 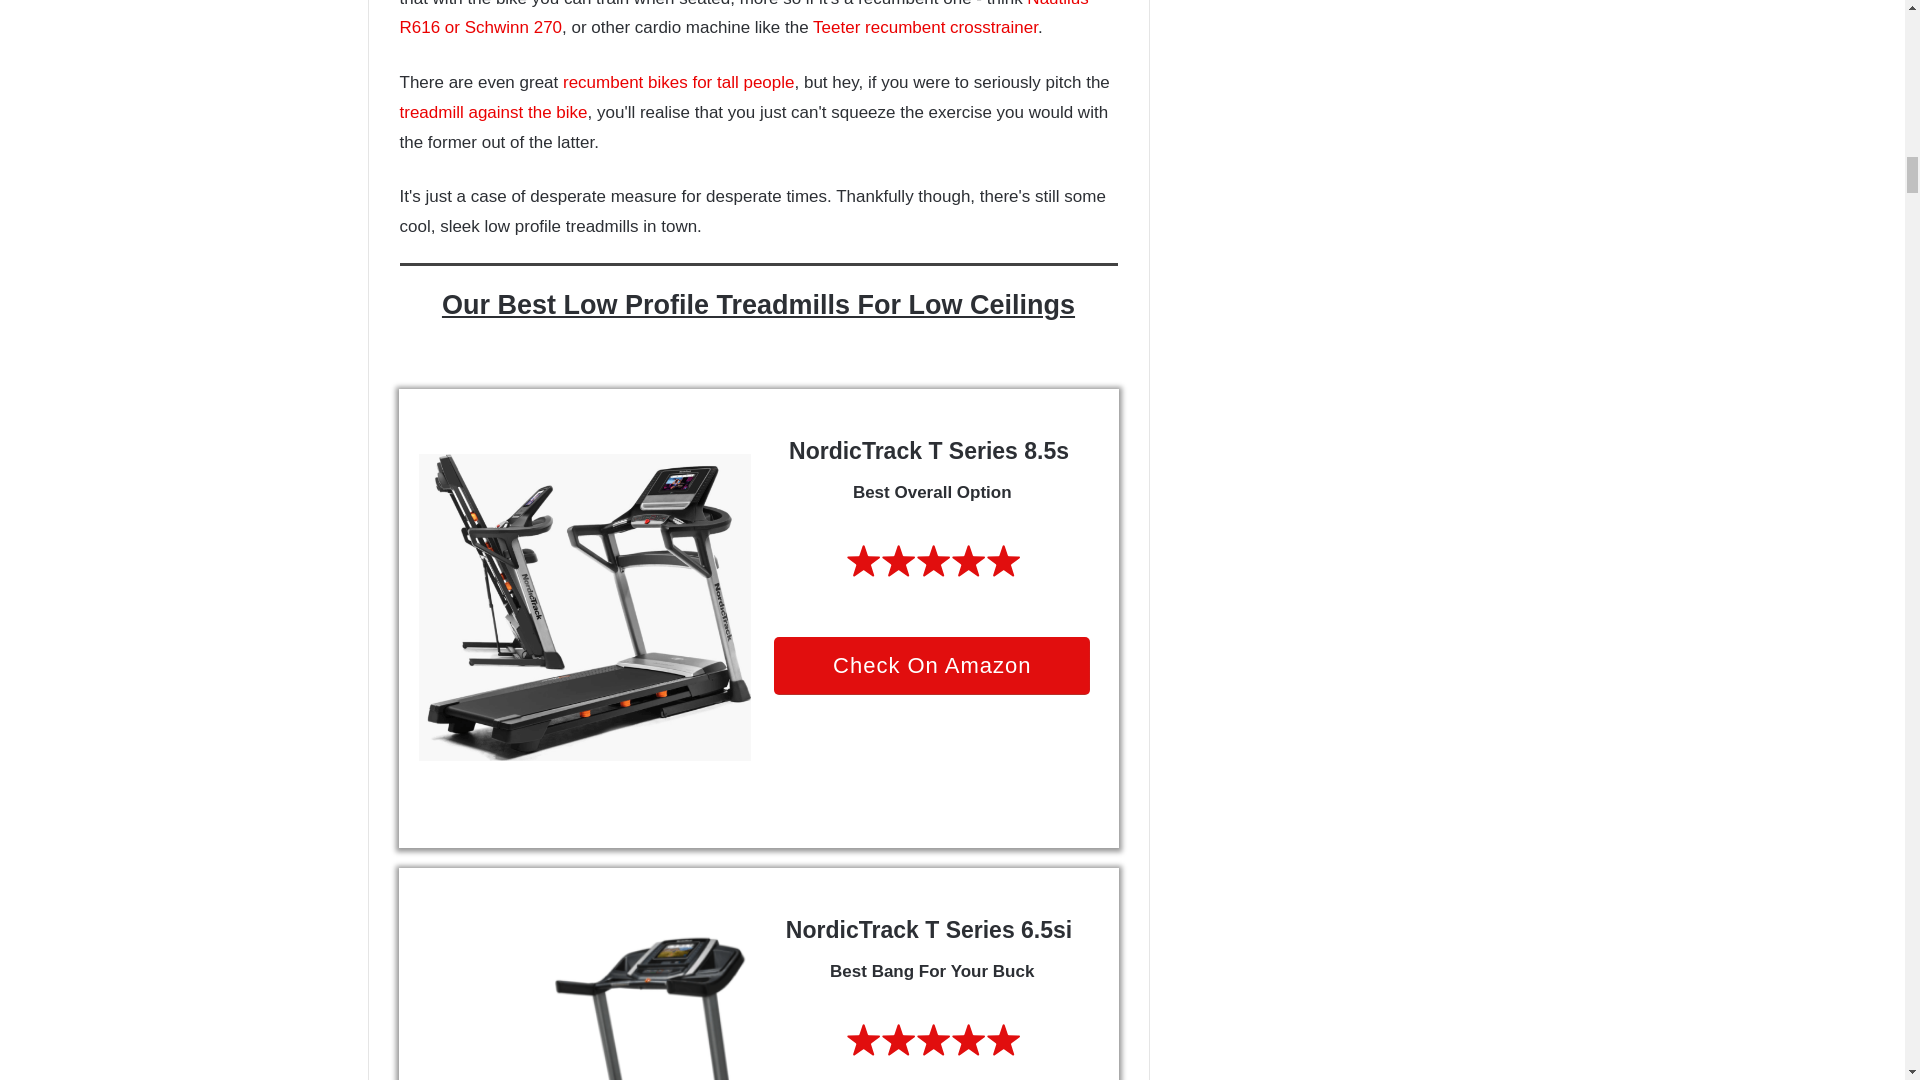 What do you see at coordinates (584, 606) in the screenshot?
I see `low profile treadmill` at bounding box center [584, 606].